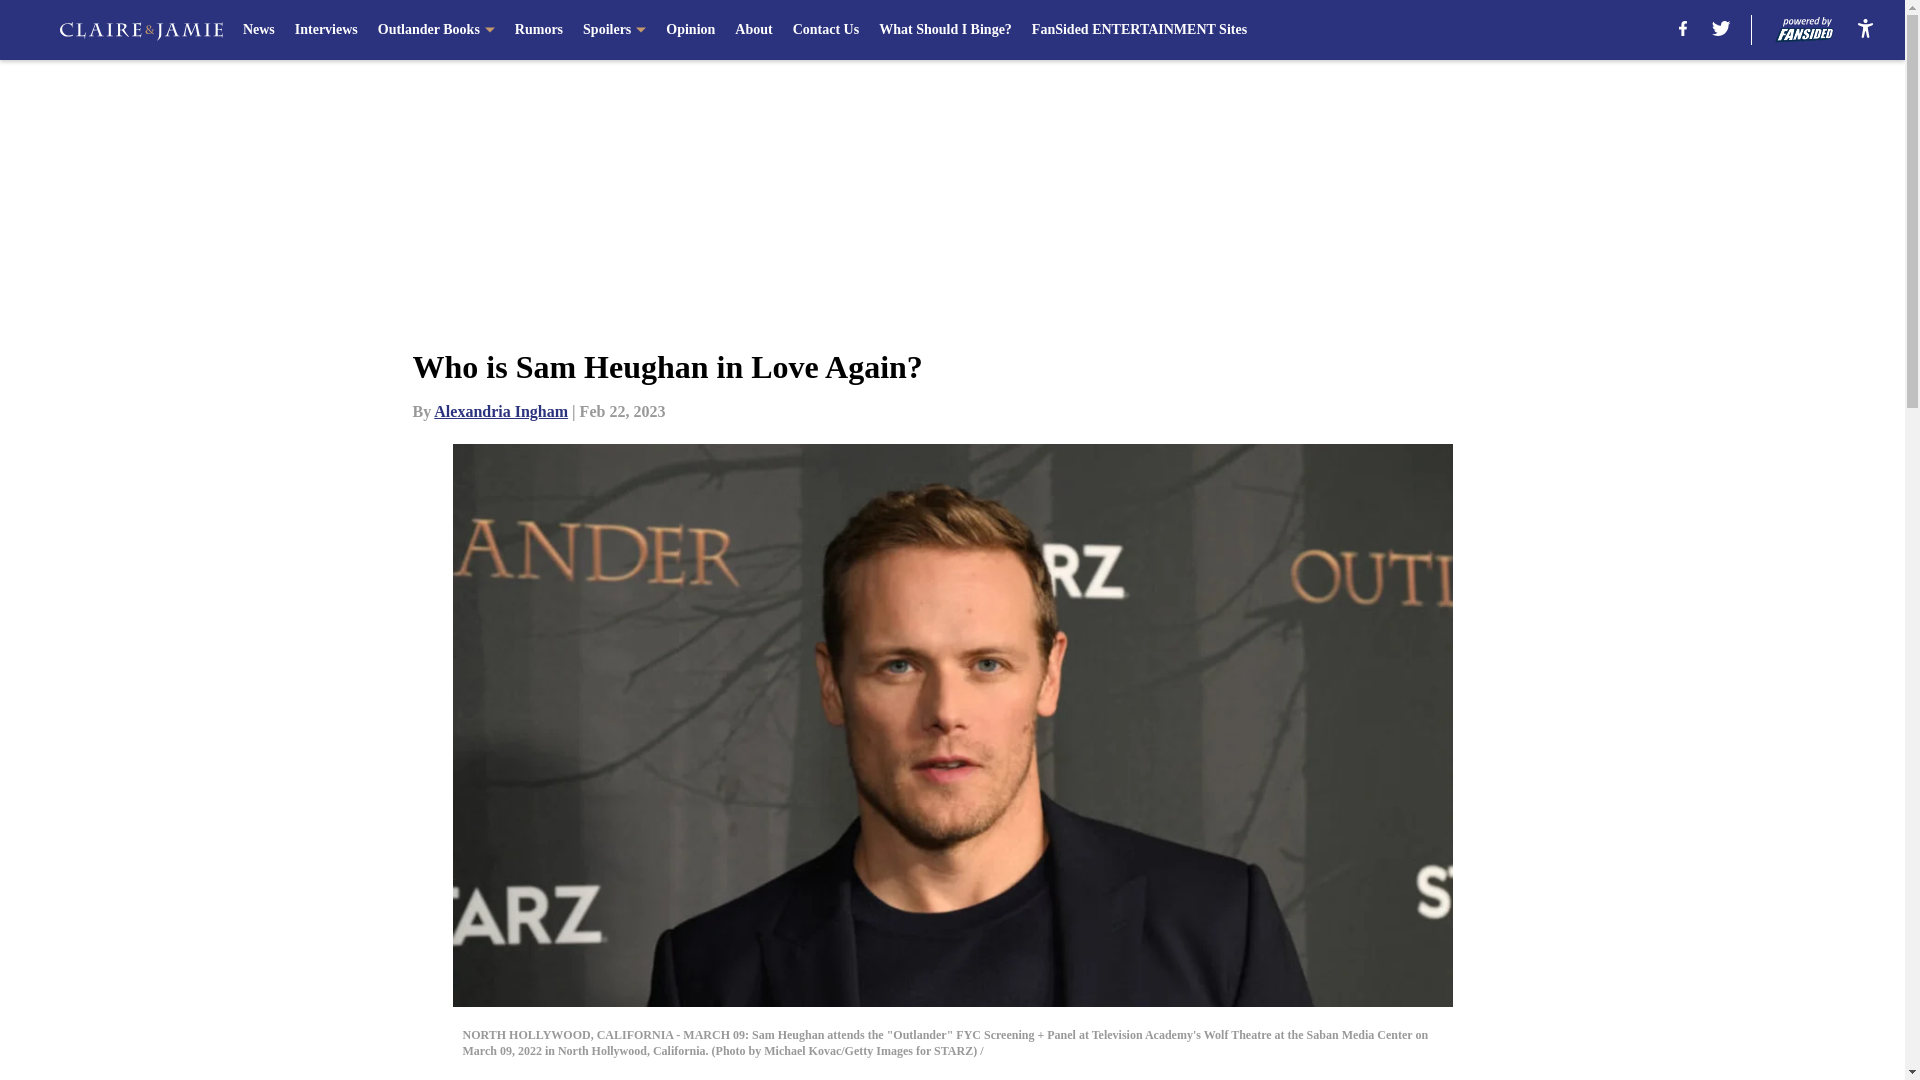  Describe the element at coordinates (326, 30) in the screenshot. I see `Interviews` at that location.